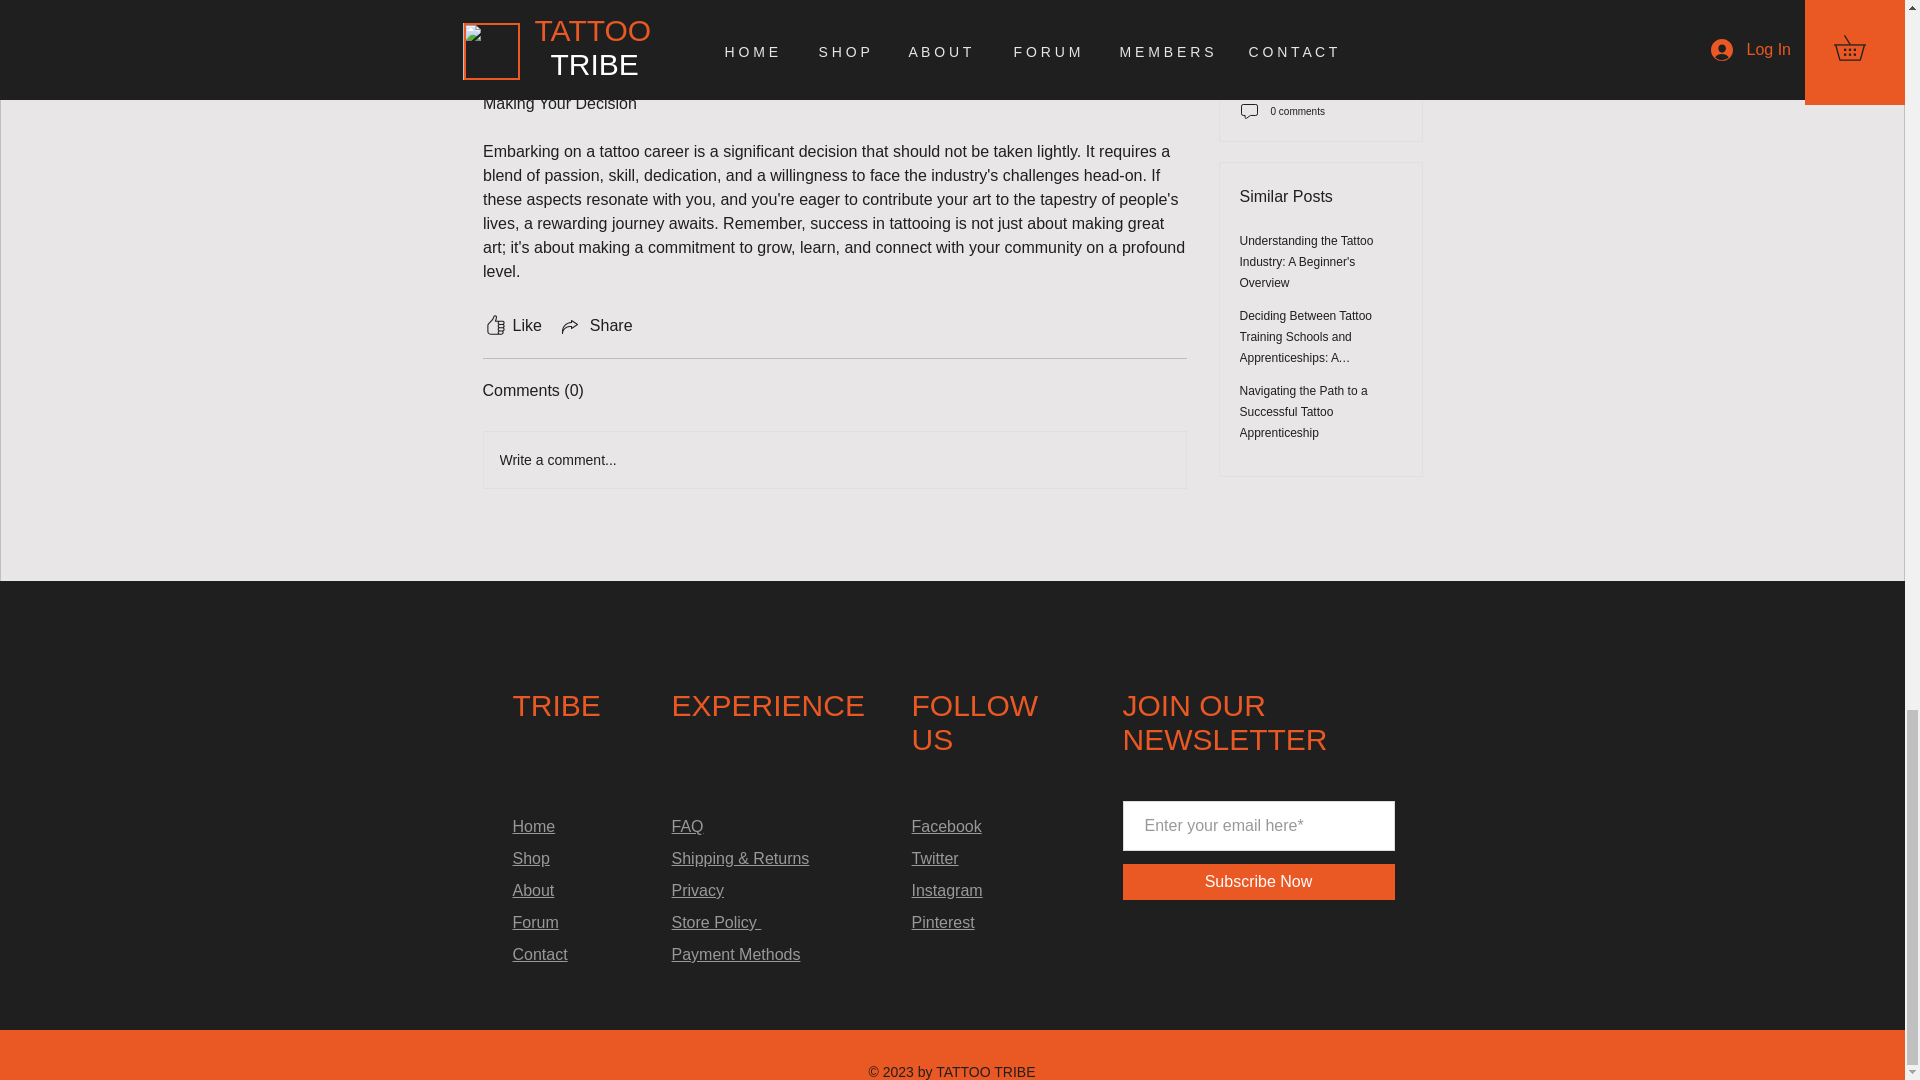 The width and height of the screenshot is (1920, 1080). I want to click on Like, so click(511, 326).